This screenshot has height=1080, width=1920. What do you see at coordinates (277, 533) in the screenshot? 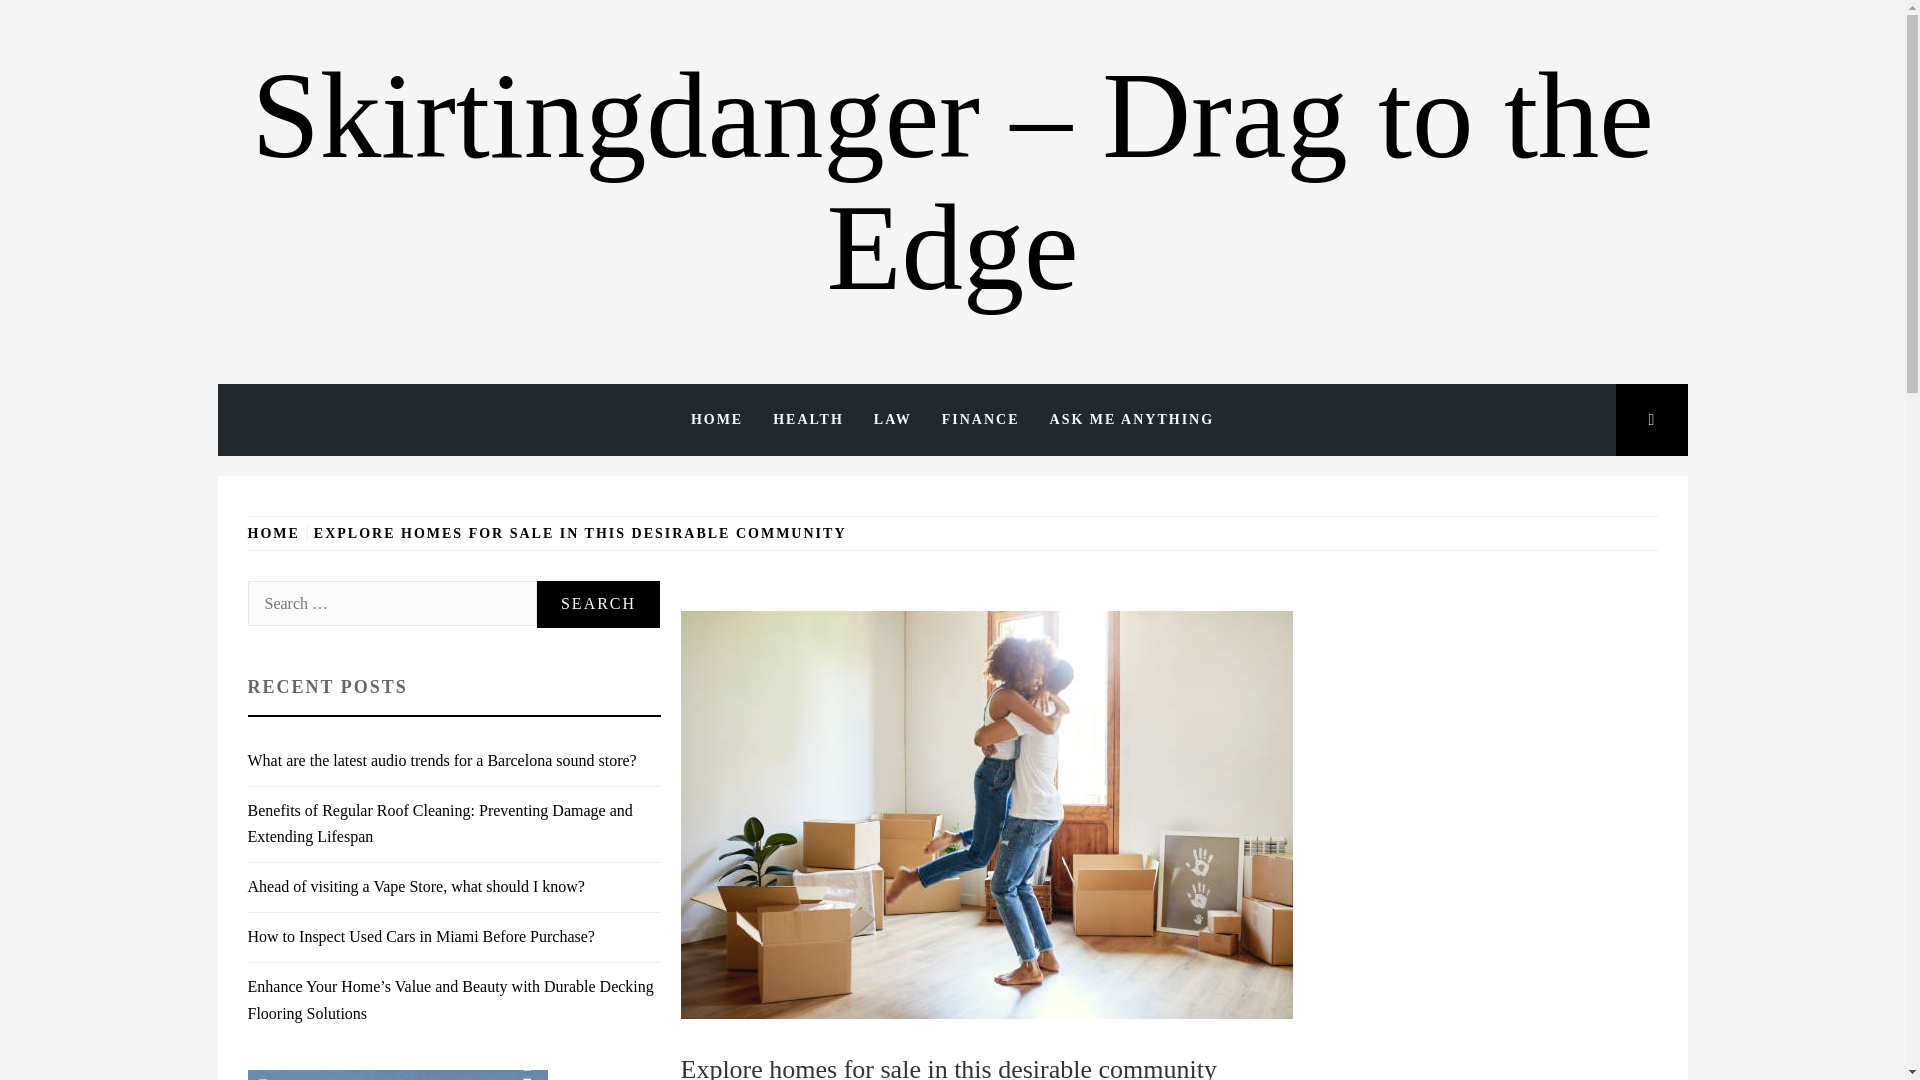
I see `HOME` at bounding box center [277, 533].